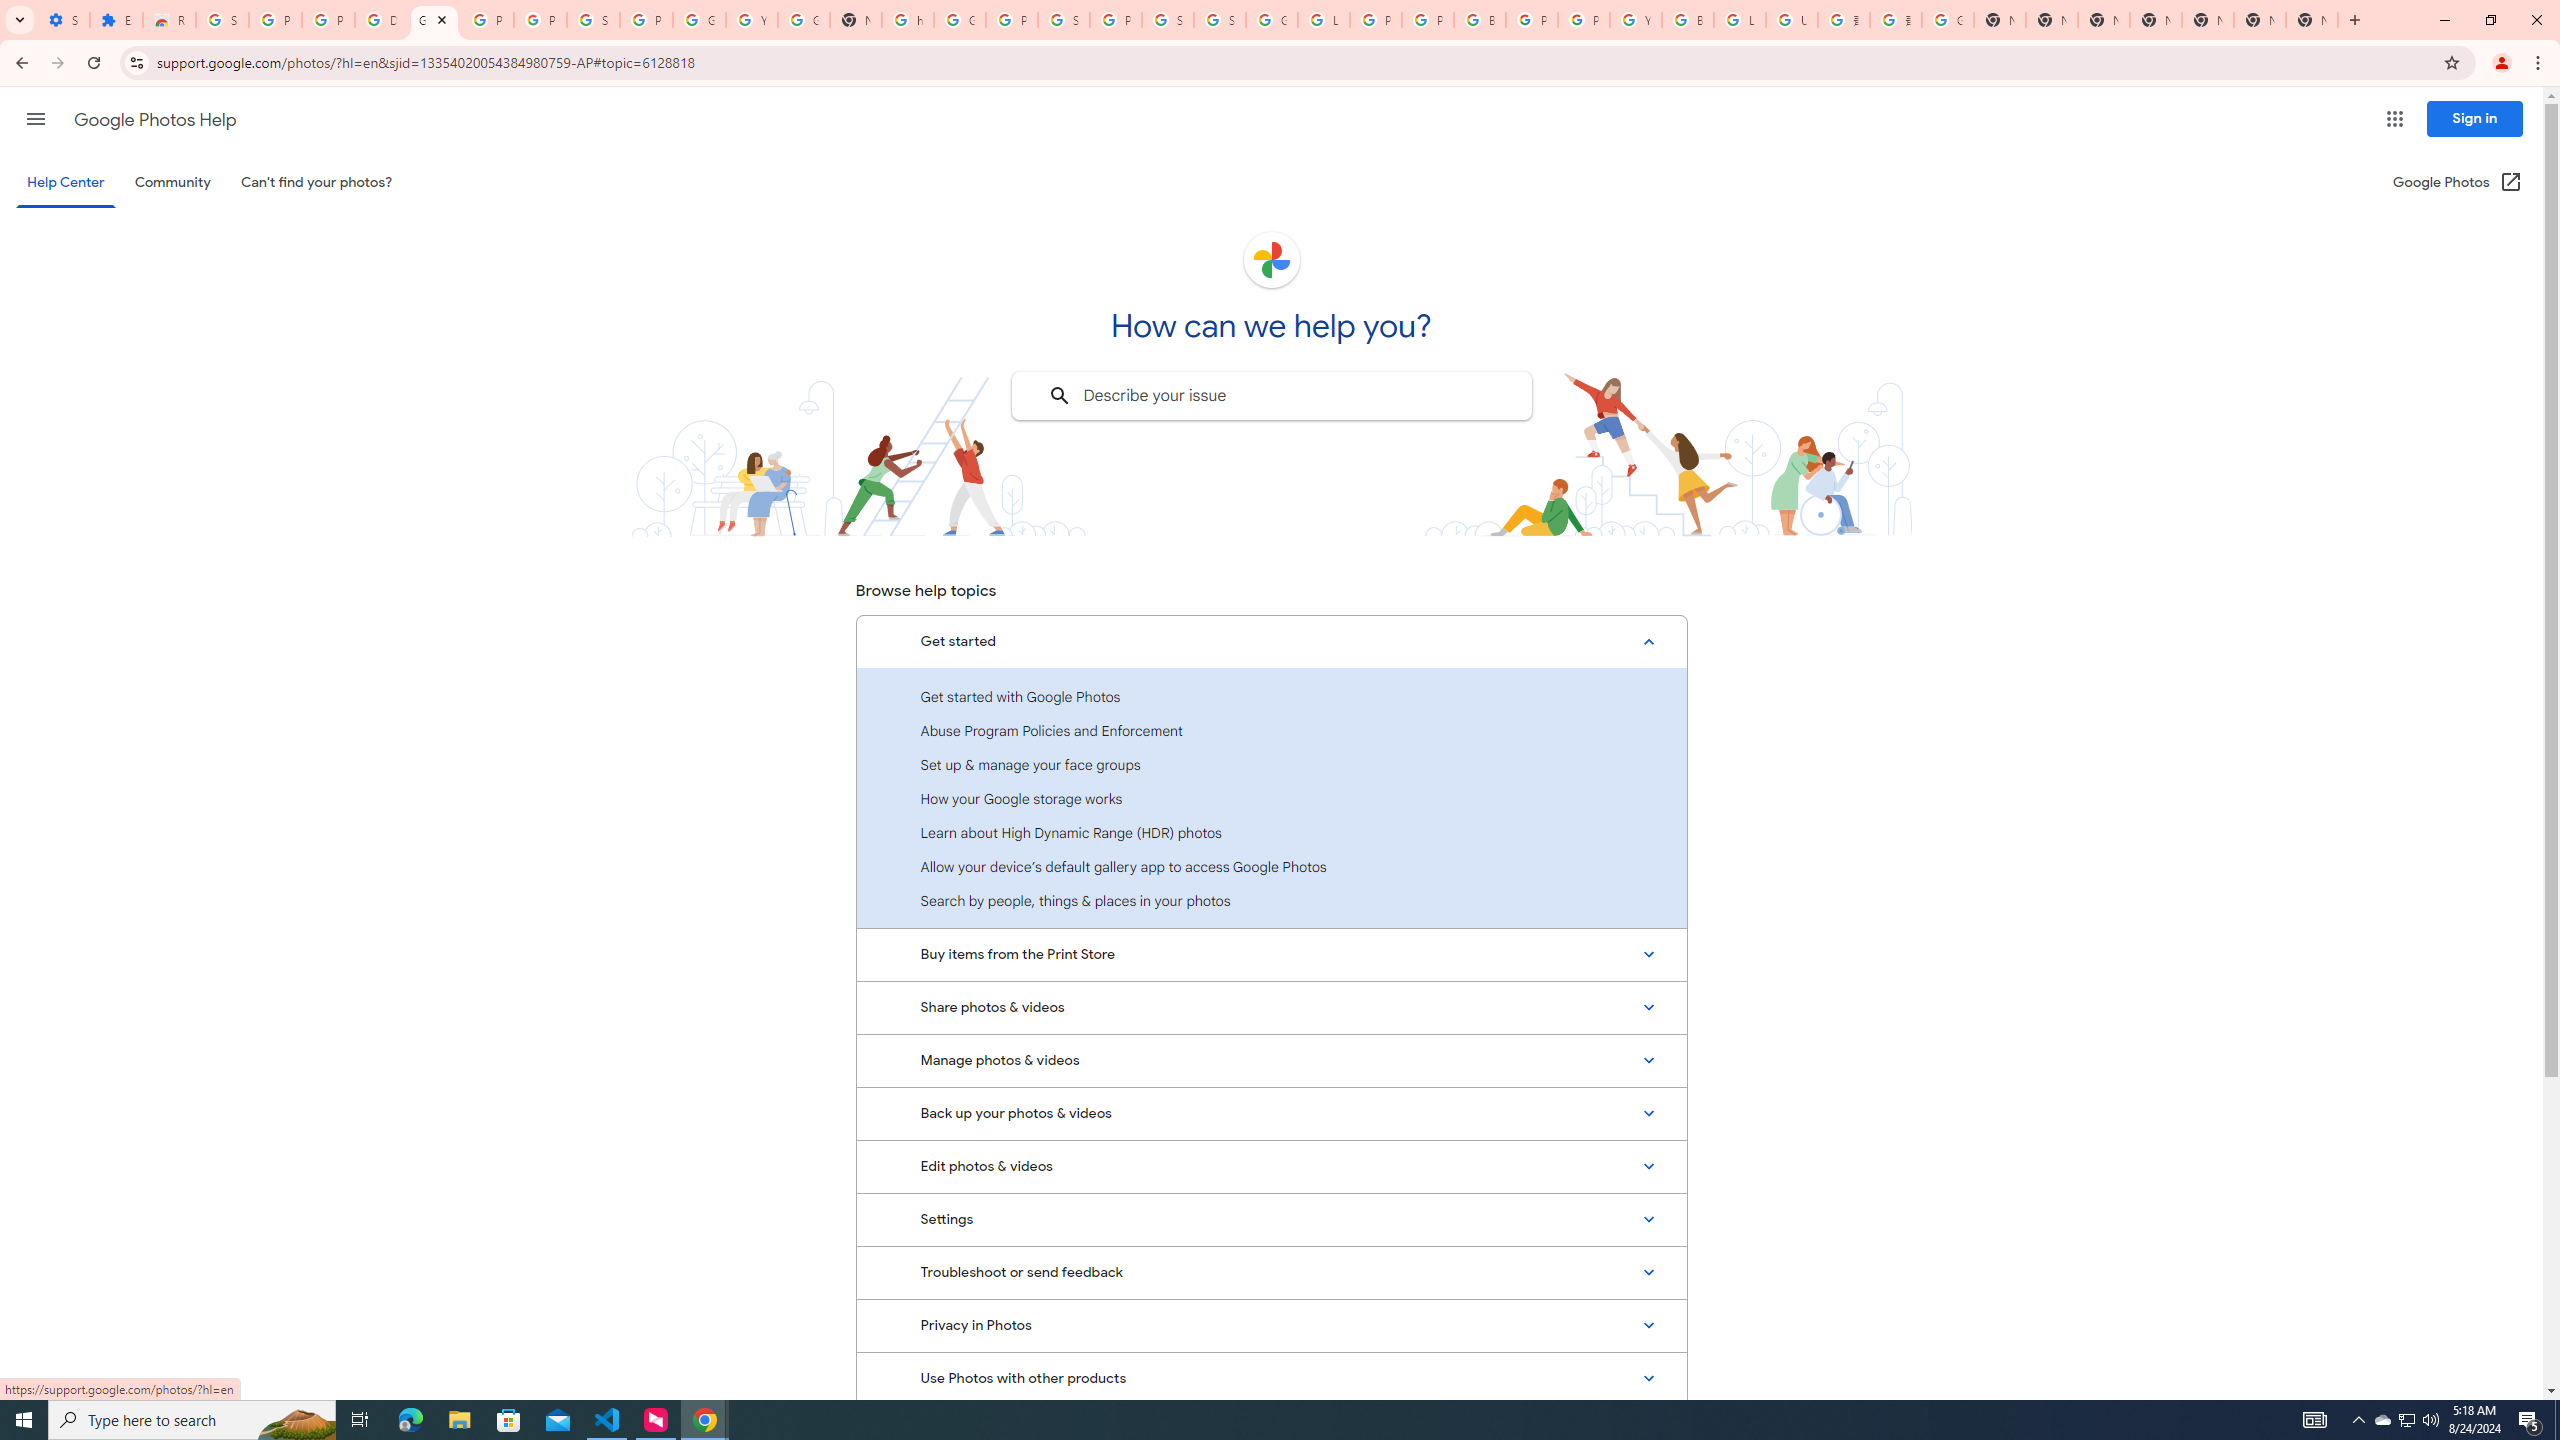 This screenshot has width=2560, height=1440. What do you see at coordinates (1271, 954) in the screenshot?
I see `Buy items from the Print Store` at bounding box center [1271, 954].